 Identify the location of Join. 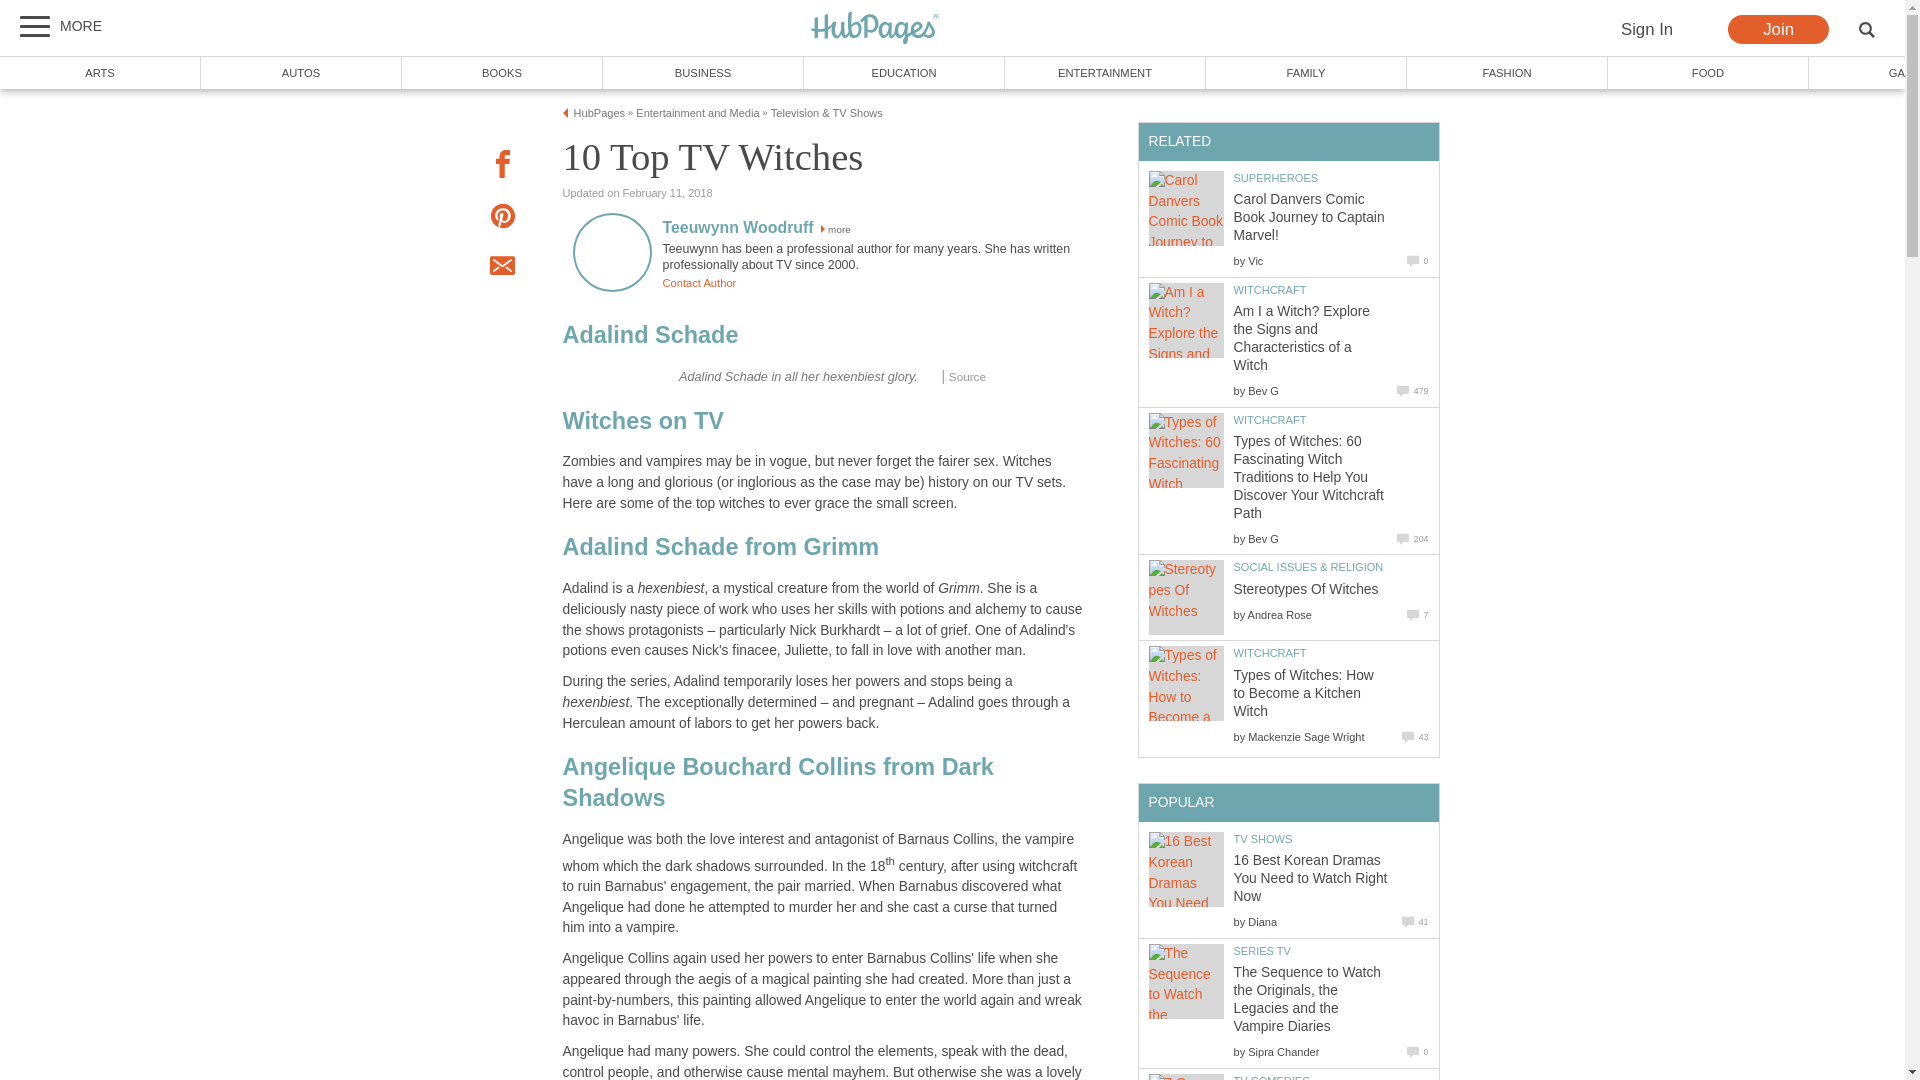
(1778, 30).